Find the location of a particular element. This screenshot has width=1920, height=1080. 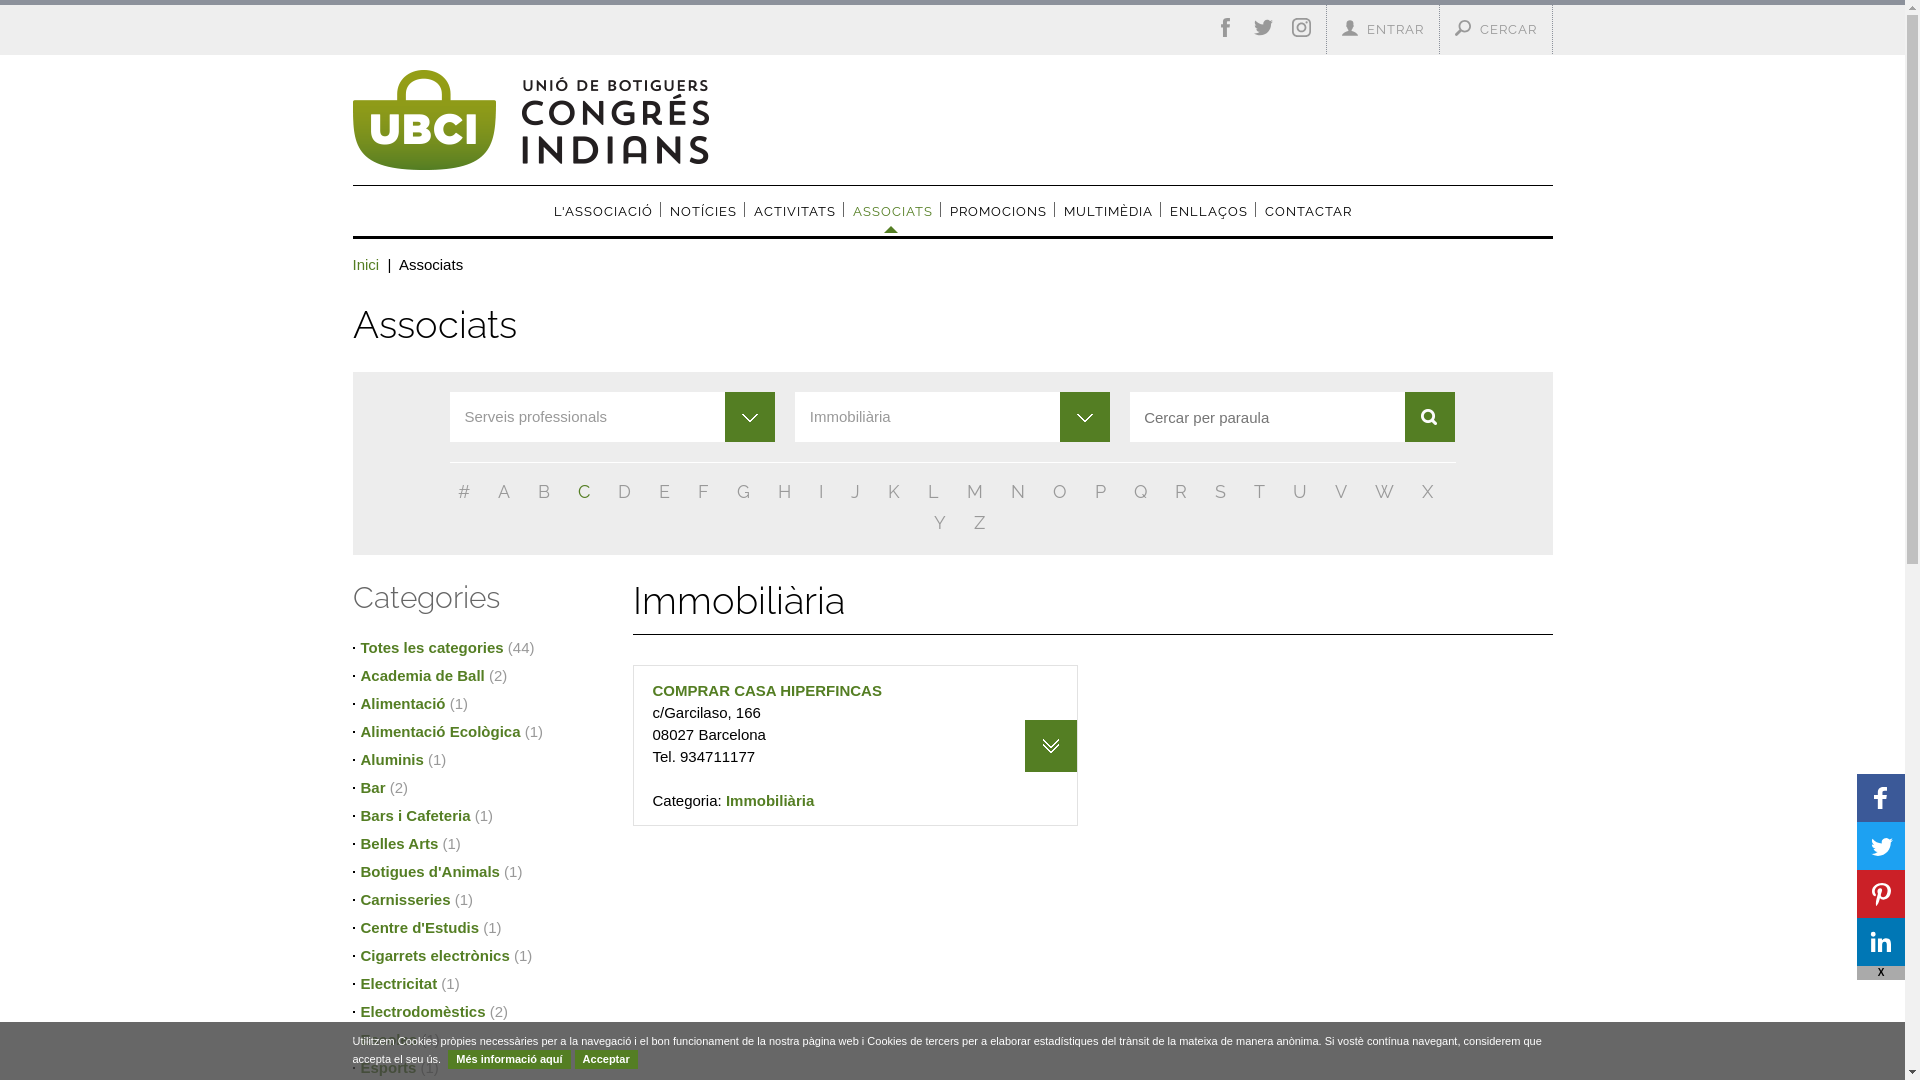

Botigues d'Animals is located at coordinates (430, 872).